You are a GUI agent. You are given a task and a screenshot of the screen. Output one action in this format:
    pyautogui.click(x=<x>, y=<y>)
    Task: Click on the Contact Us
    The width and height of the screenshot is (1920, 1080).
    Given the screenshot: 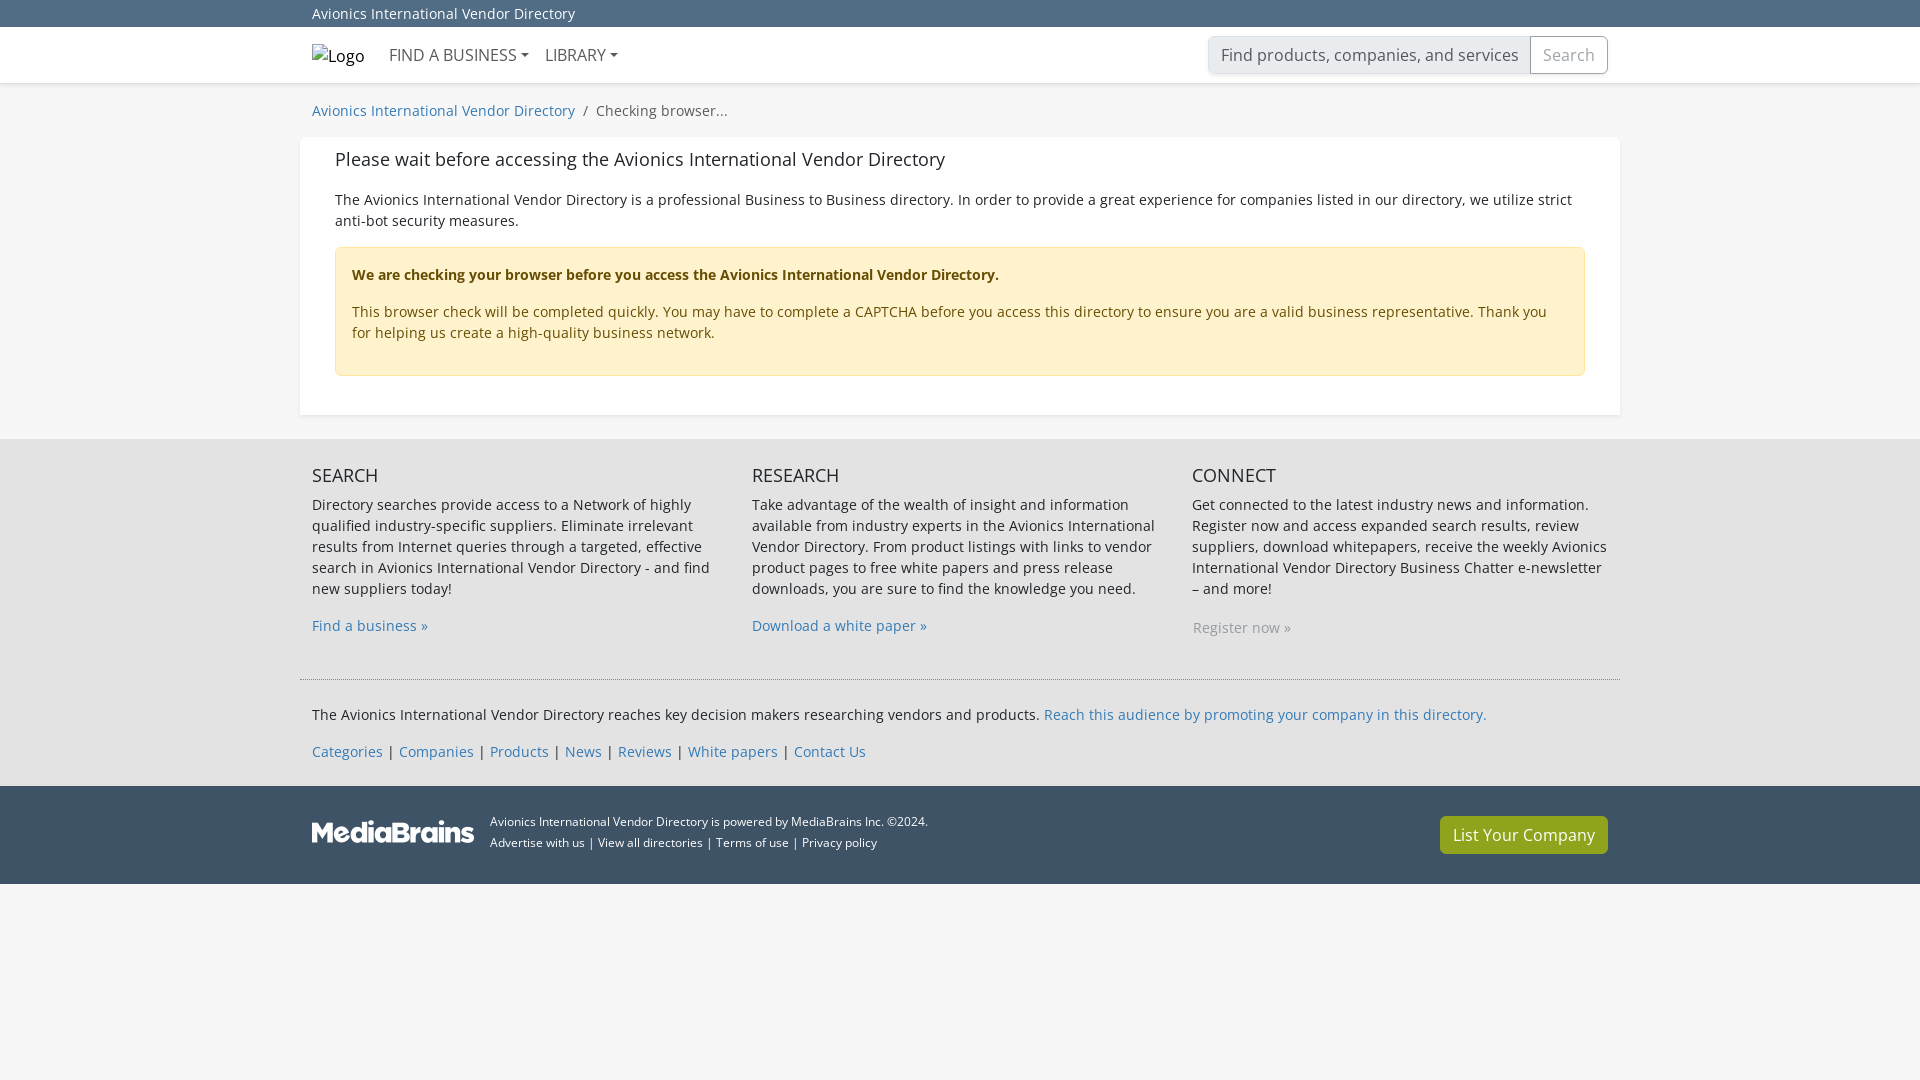 What is the action you would take?
    pyautogui.click(x=830, y=751)
    